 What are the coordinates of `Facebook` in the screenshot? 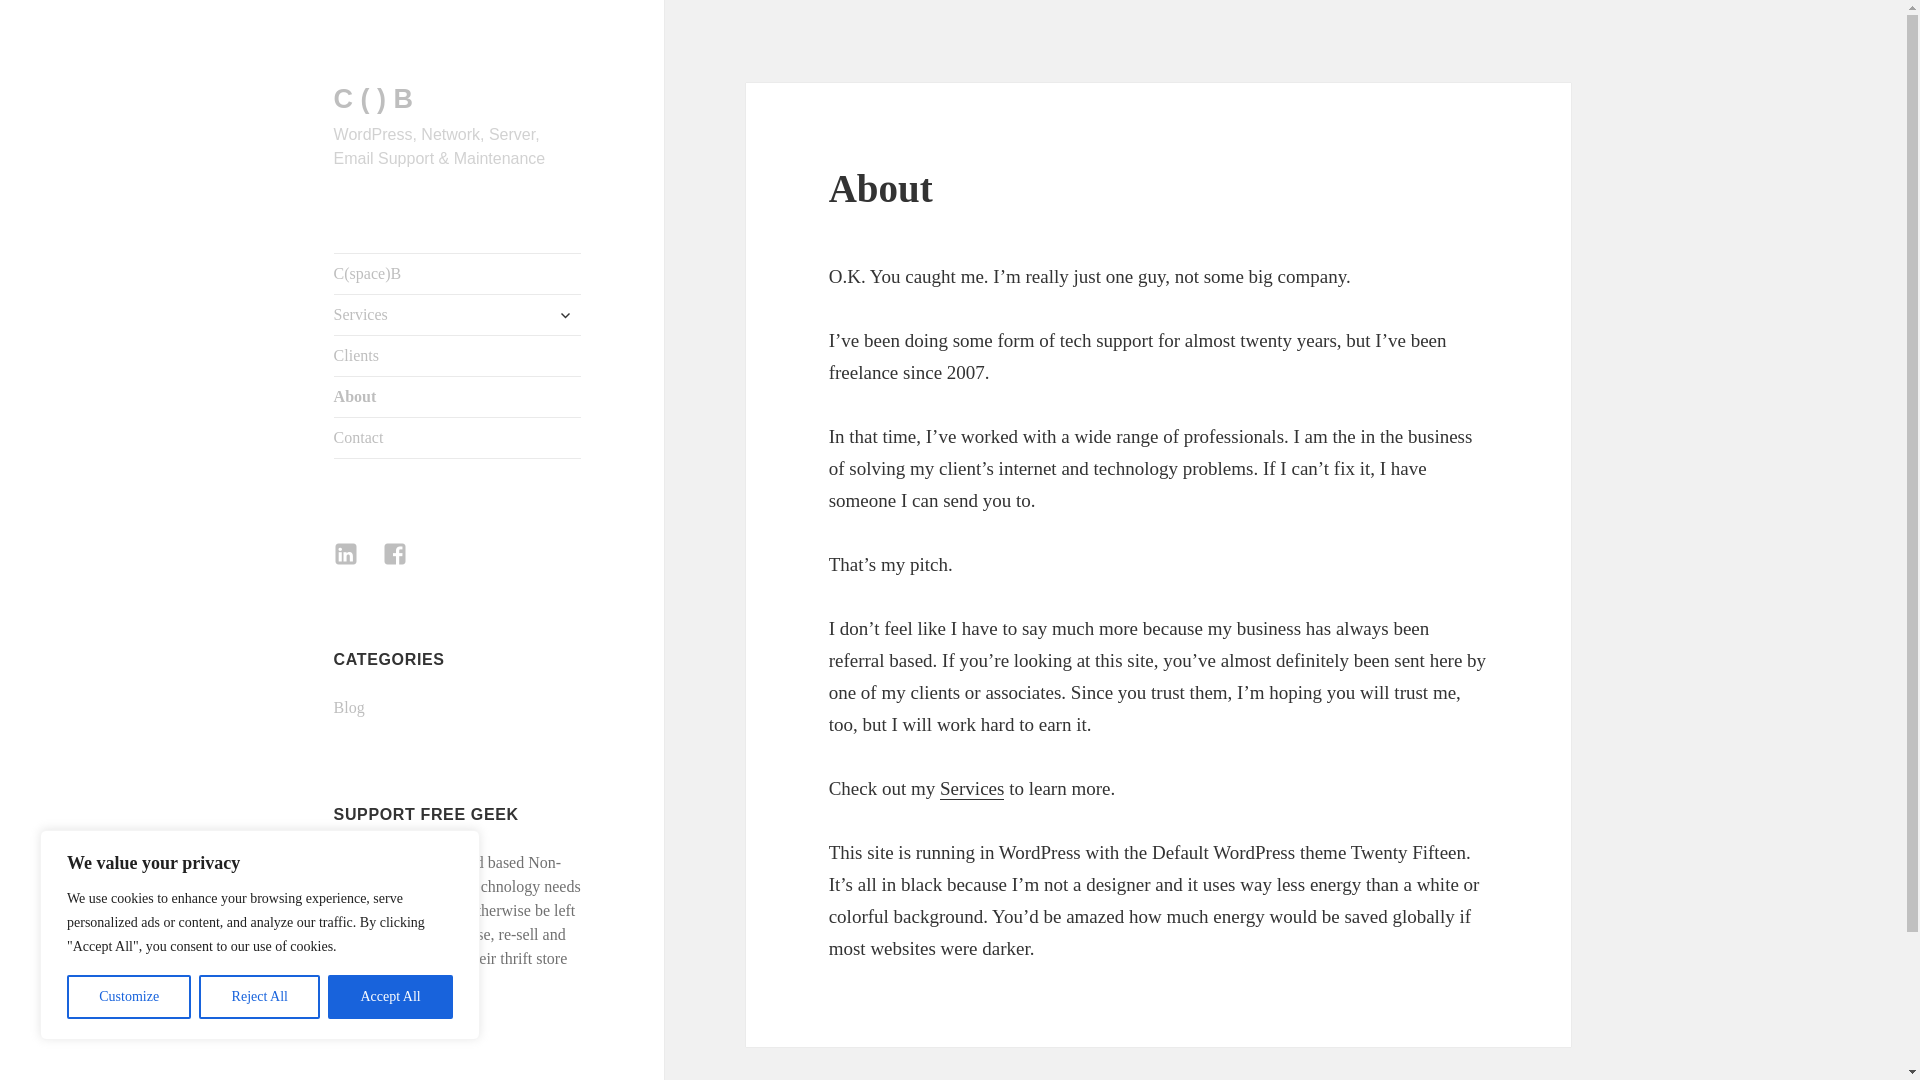 It's located at (406, 566).